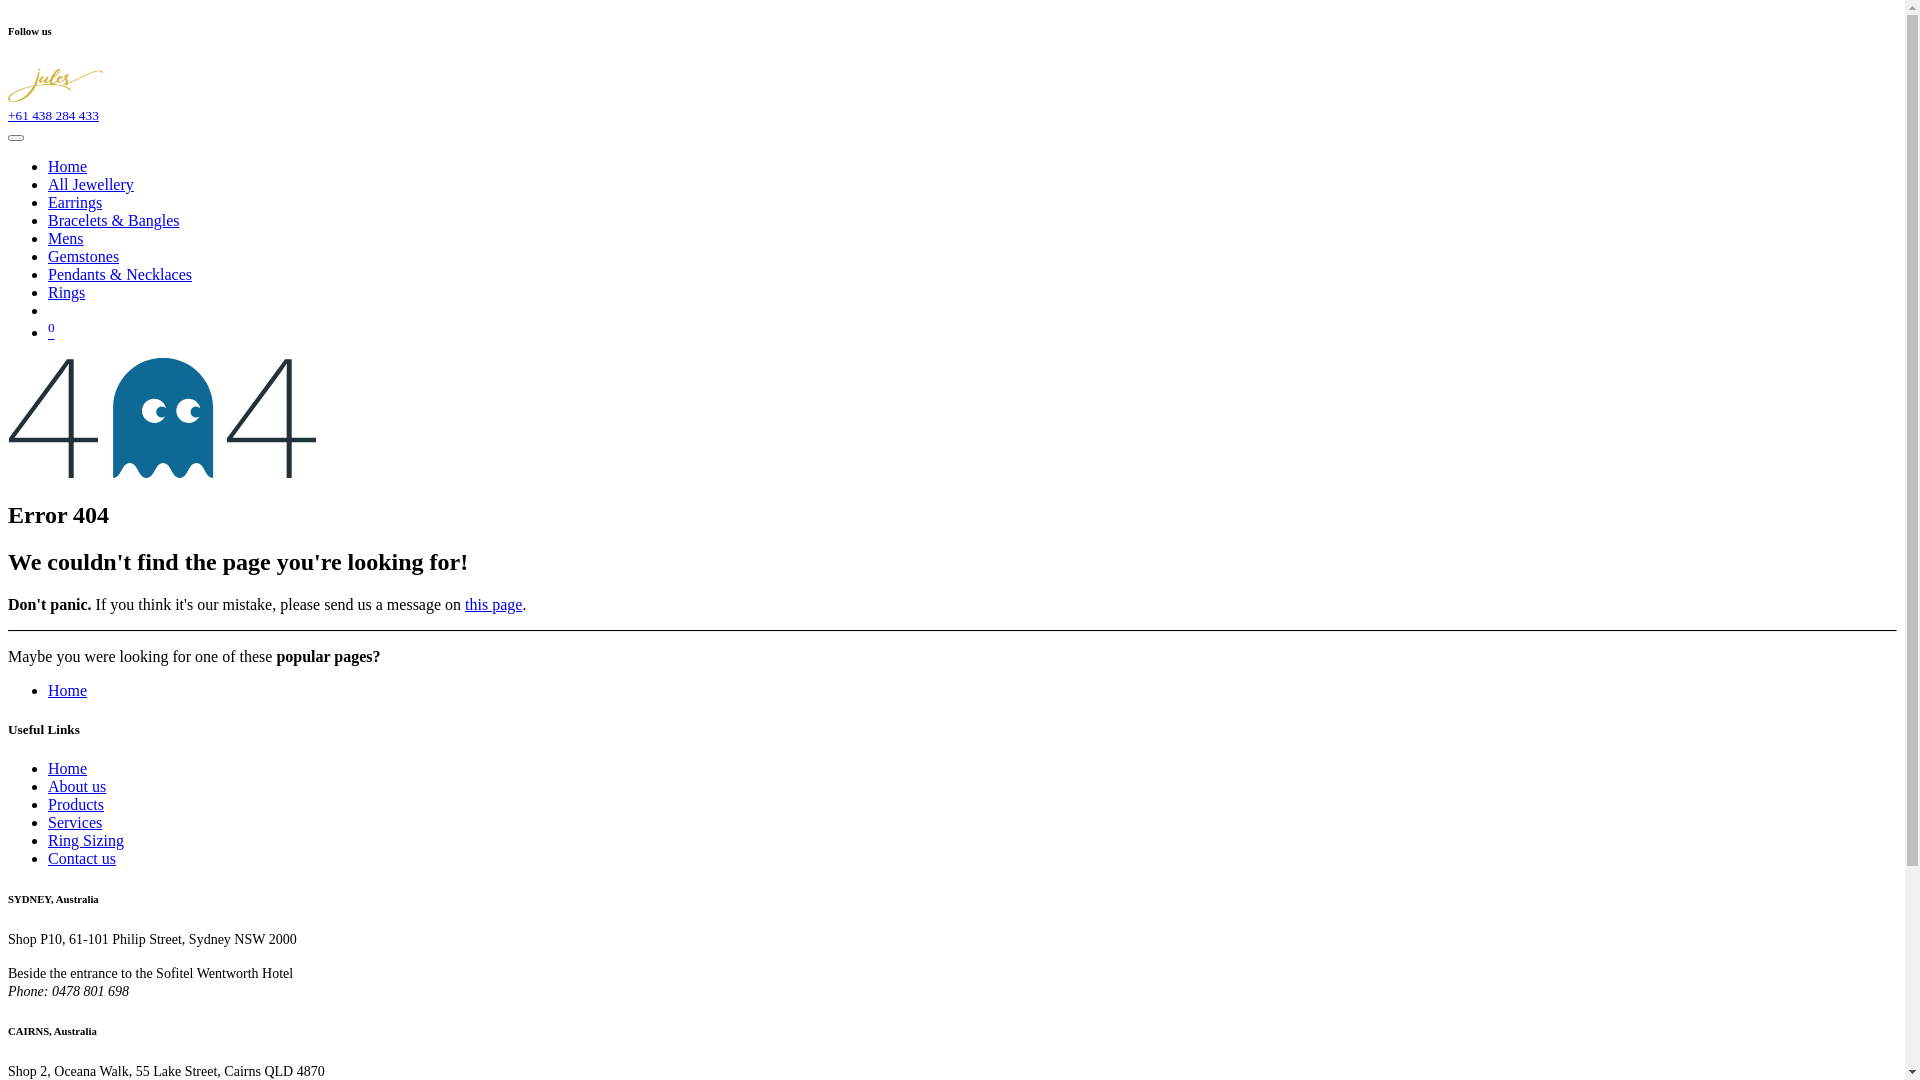 Image resolution: width=1920 pixels, height=1080 pixels. I want to click on Home, so click(68, 166).